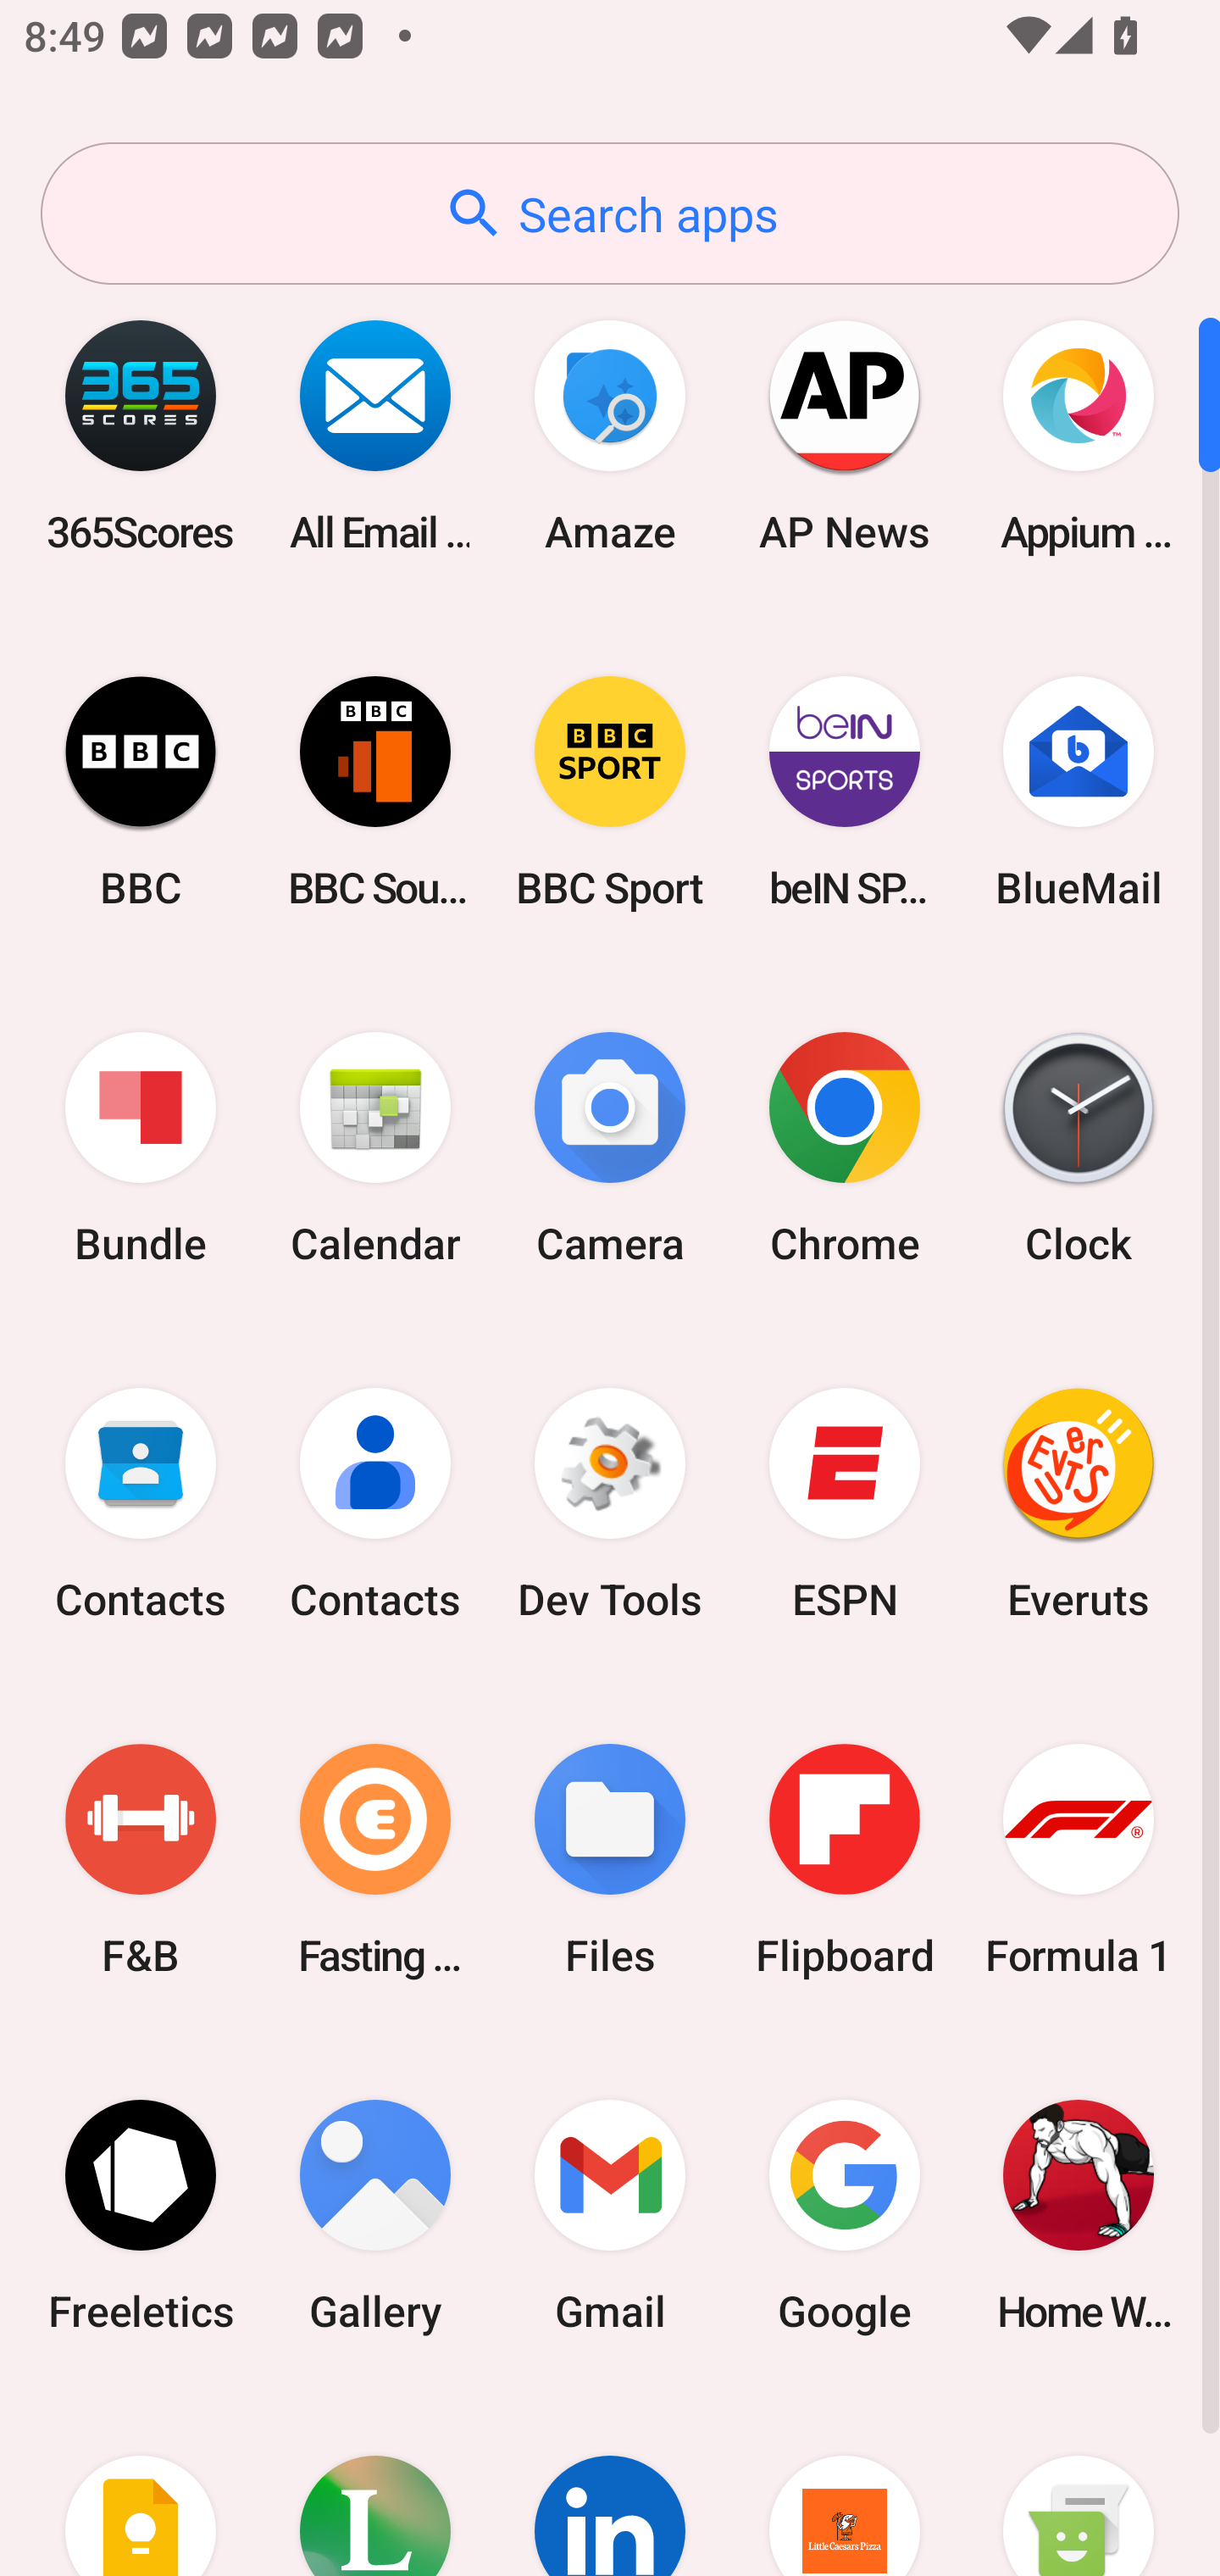 This screenshot has height=2576, width=1220. Describe the element at coordinates (1079, 791) in the screenshot. I see `BlueMail` at that location.